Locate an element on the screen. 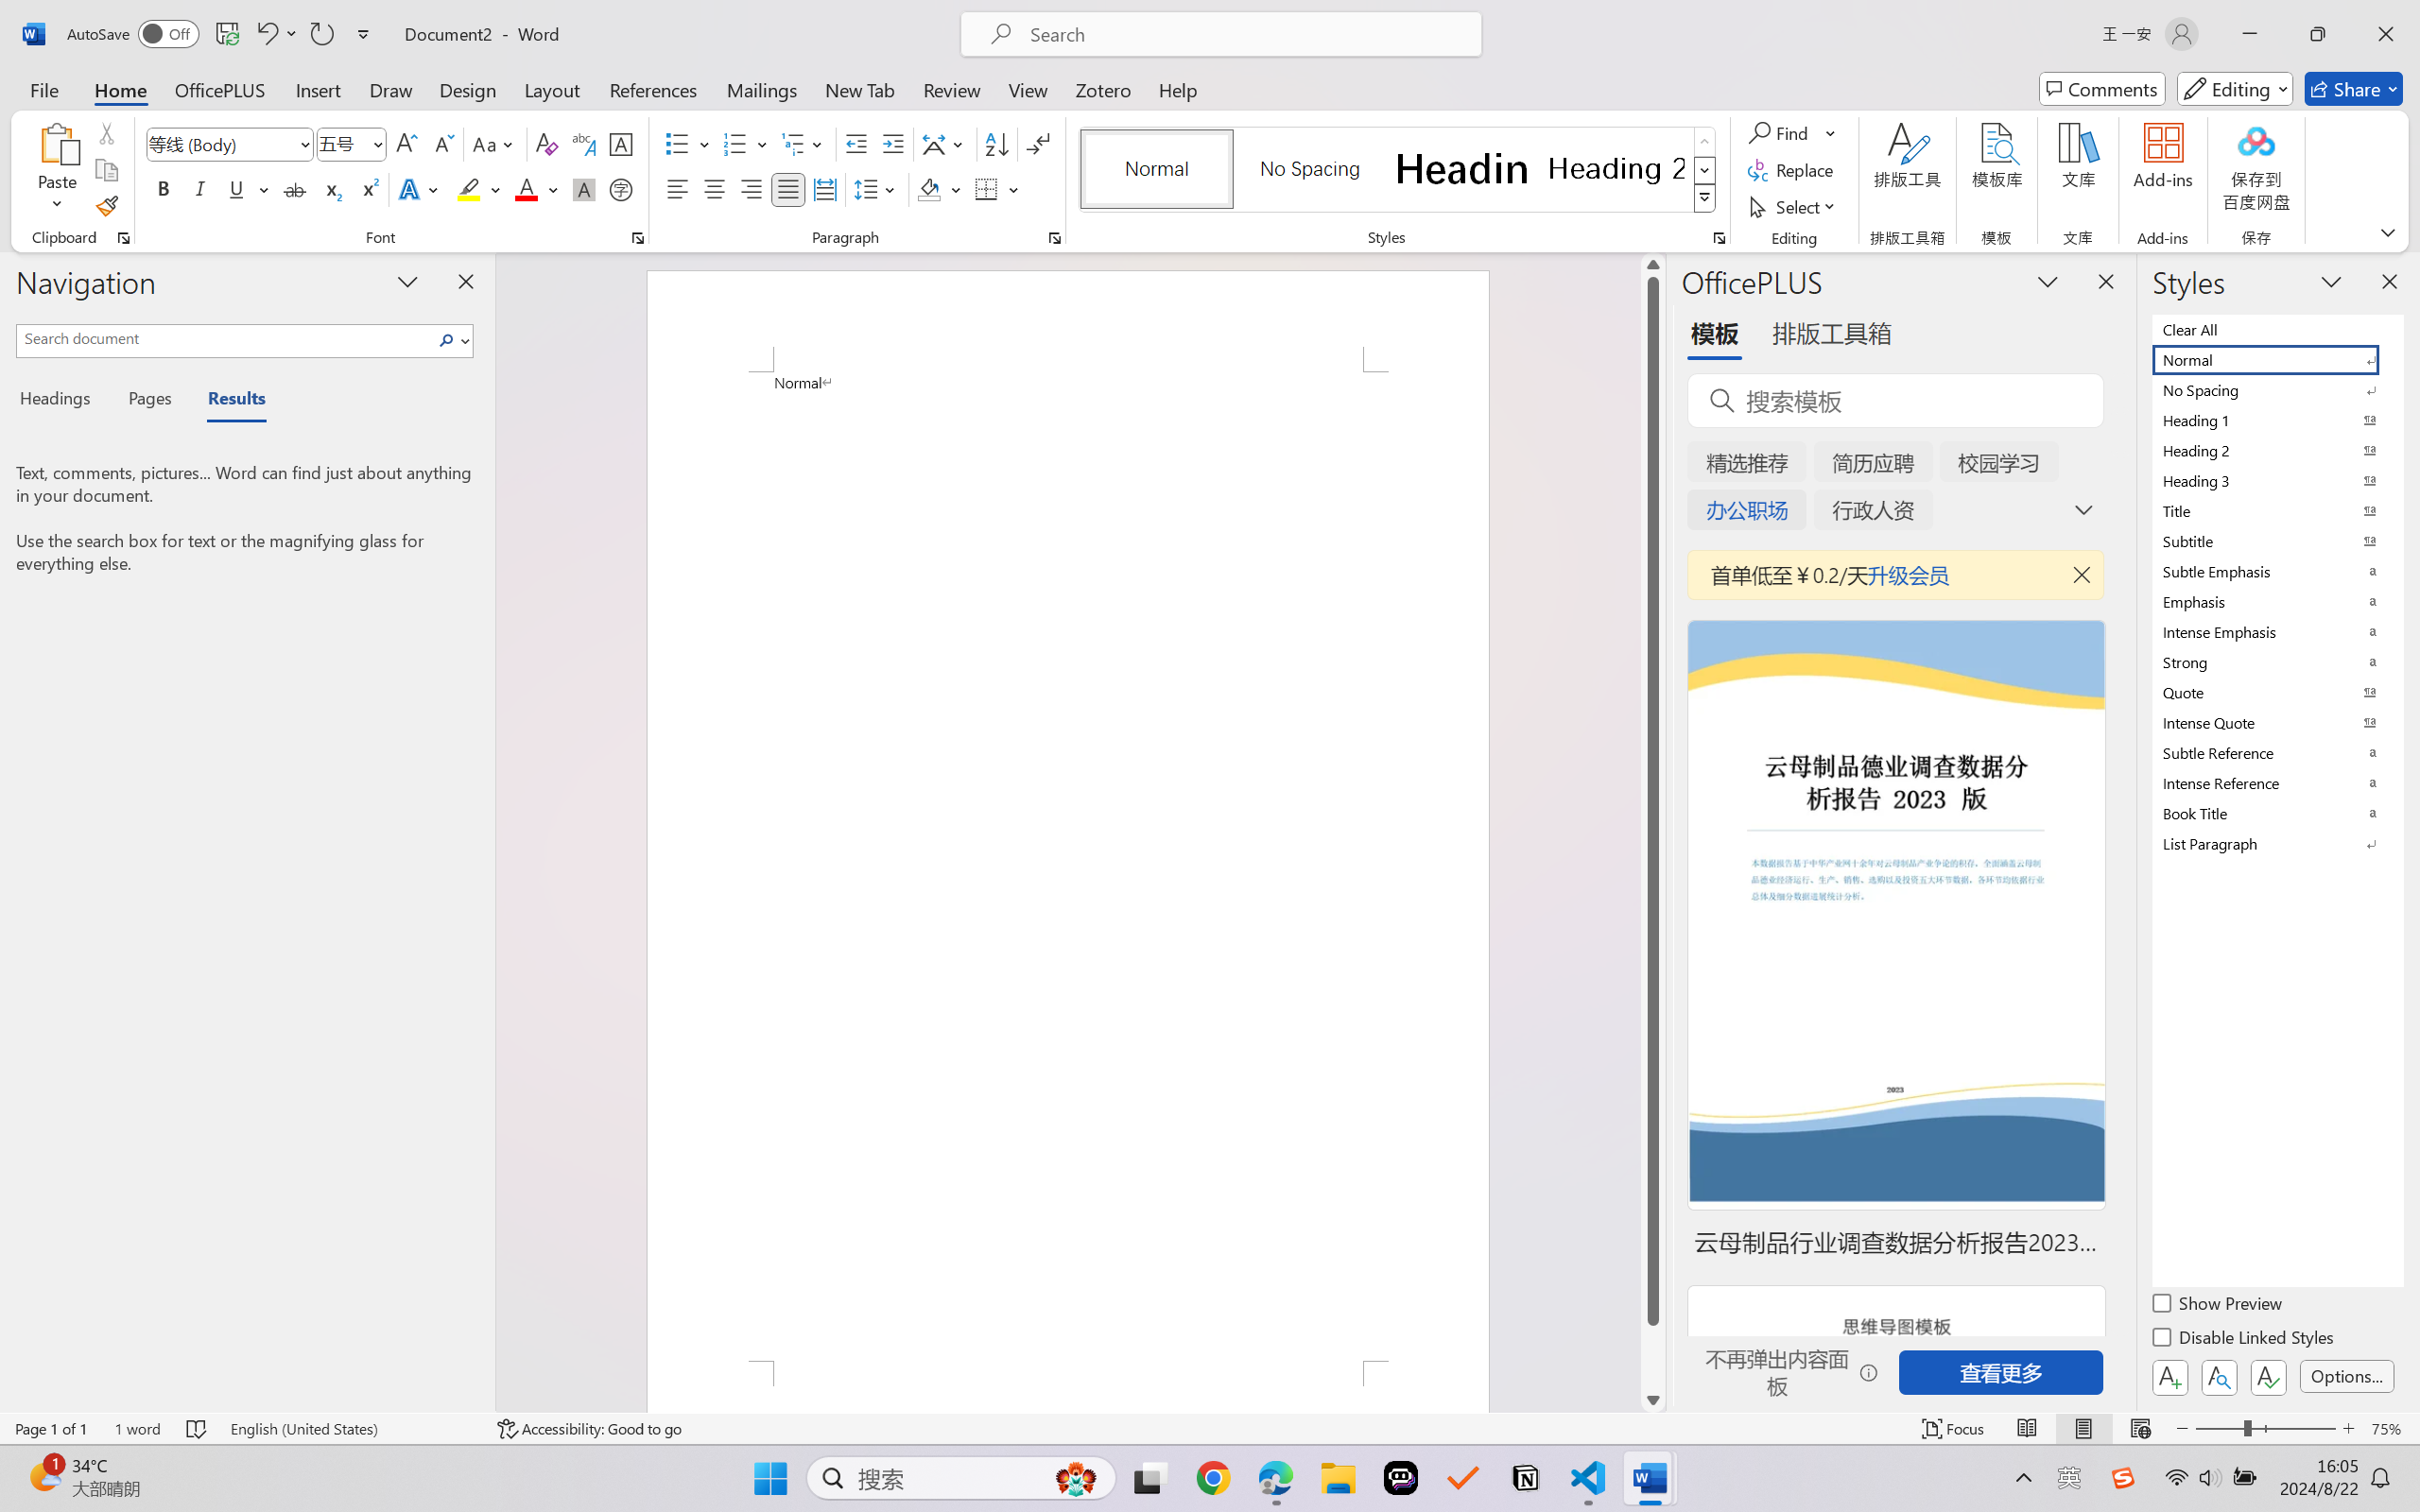 Image resolution: width=2420 pixels, height=1512 pixels. References is located at coordinates (654, 89).